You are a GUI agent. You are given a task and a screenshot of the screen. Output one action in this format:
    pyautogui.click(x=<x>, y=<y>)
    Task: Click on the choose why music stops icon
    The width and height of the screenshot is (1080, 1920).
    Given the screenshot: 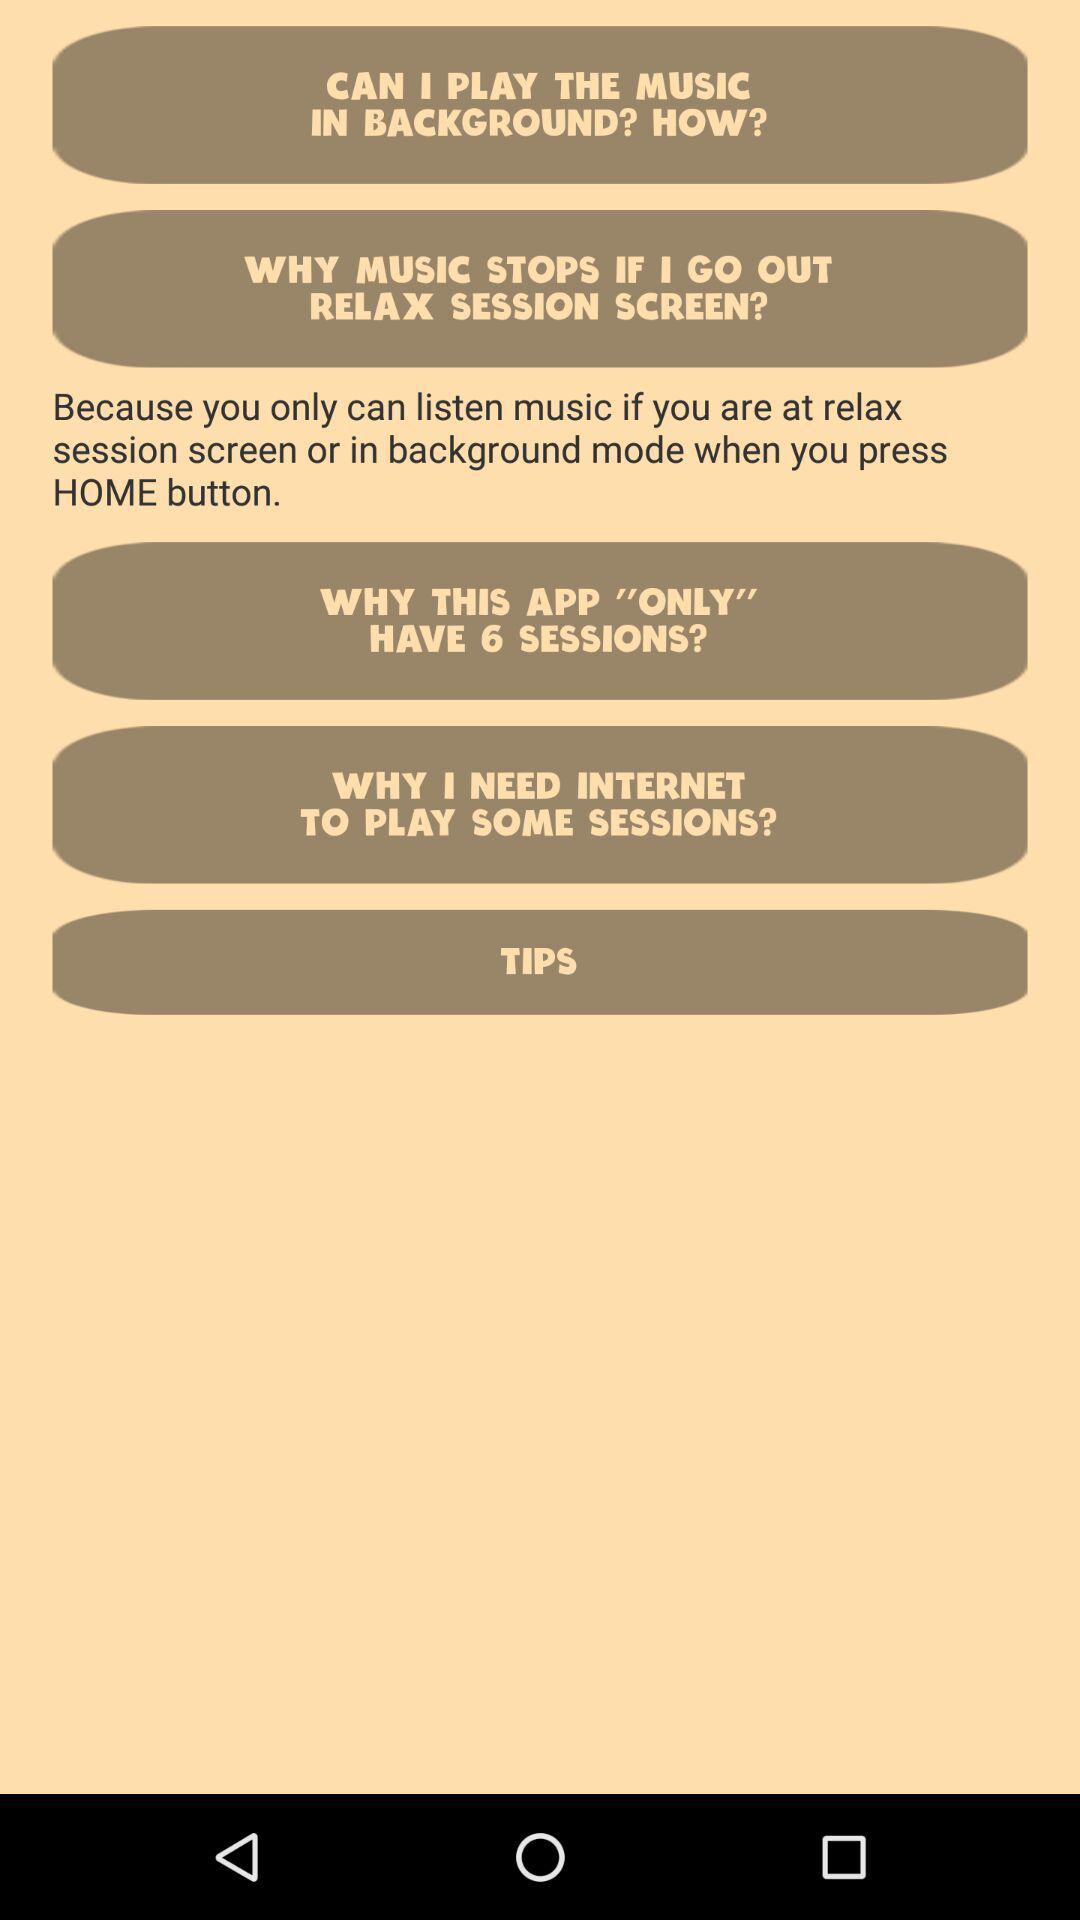 What is the action you would take?
    pyautogui.click(x=540, y=288)
    